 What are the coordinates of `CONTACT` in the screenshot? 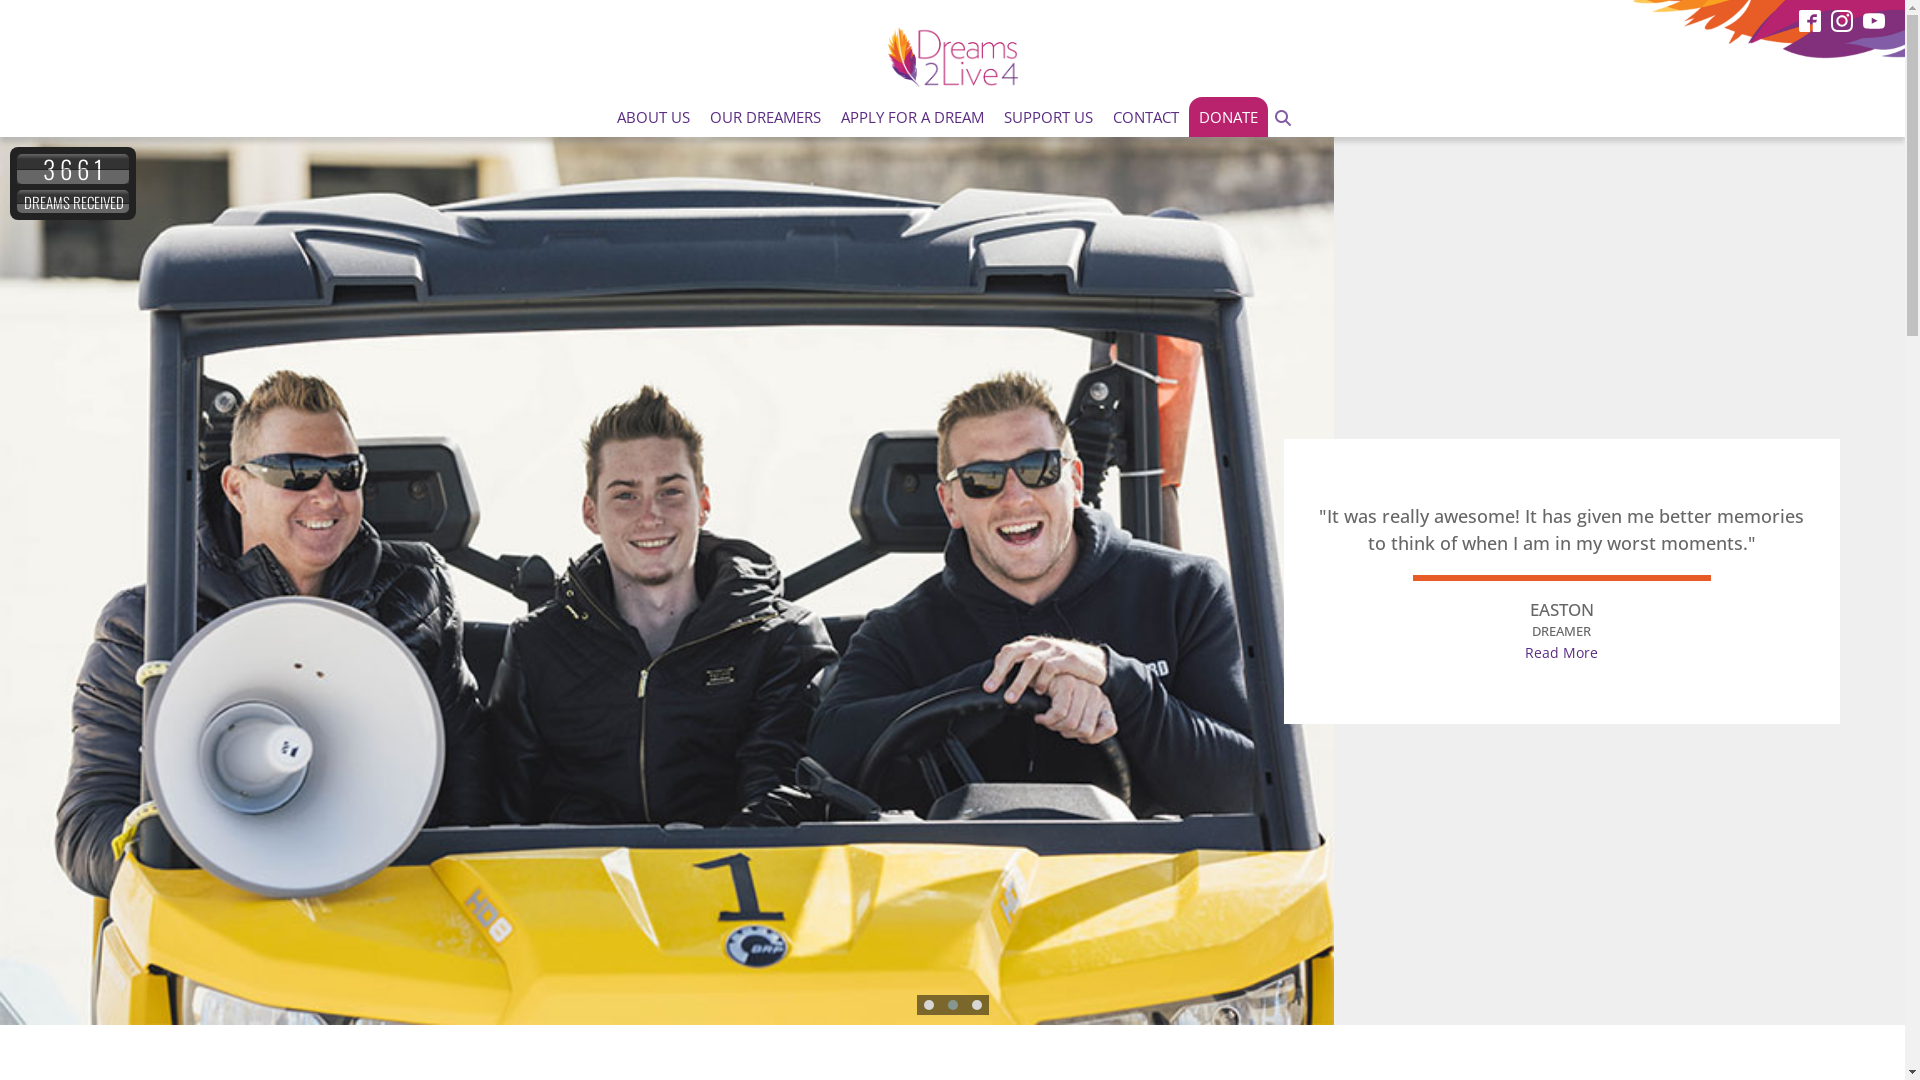 It's located at (1146, 117).